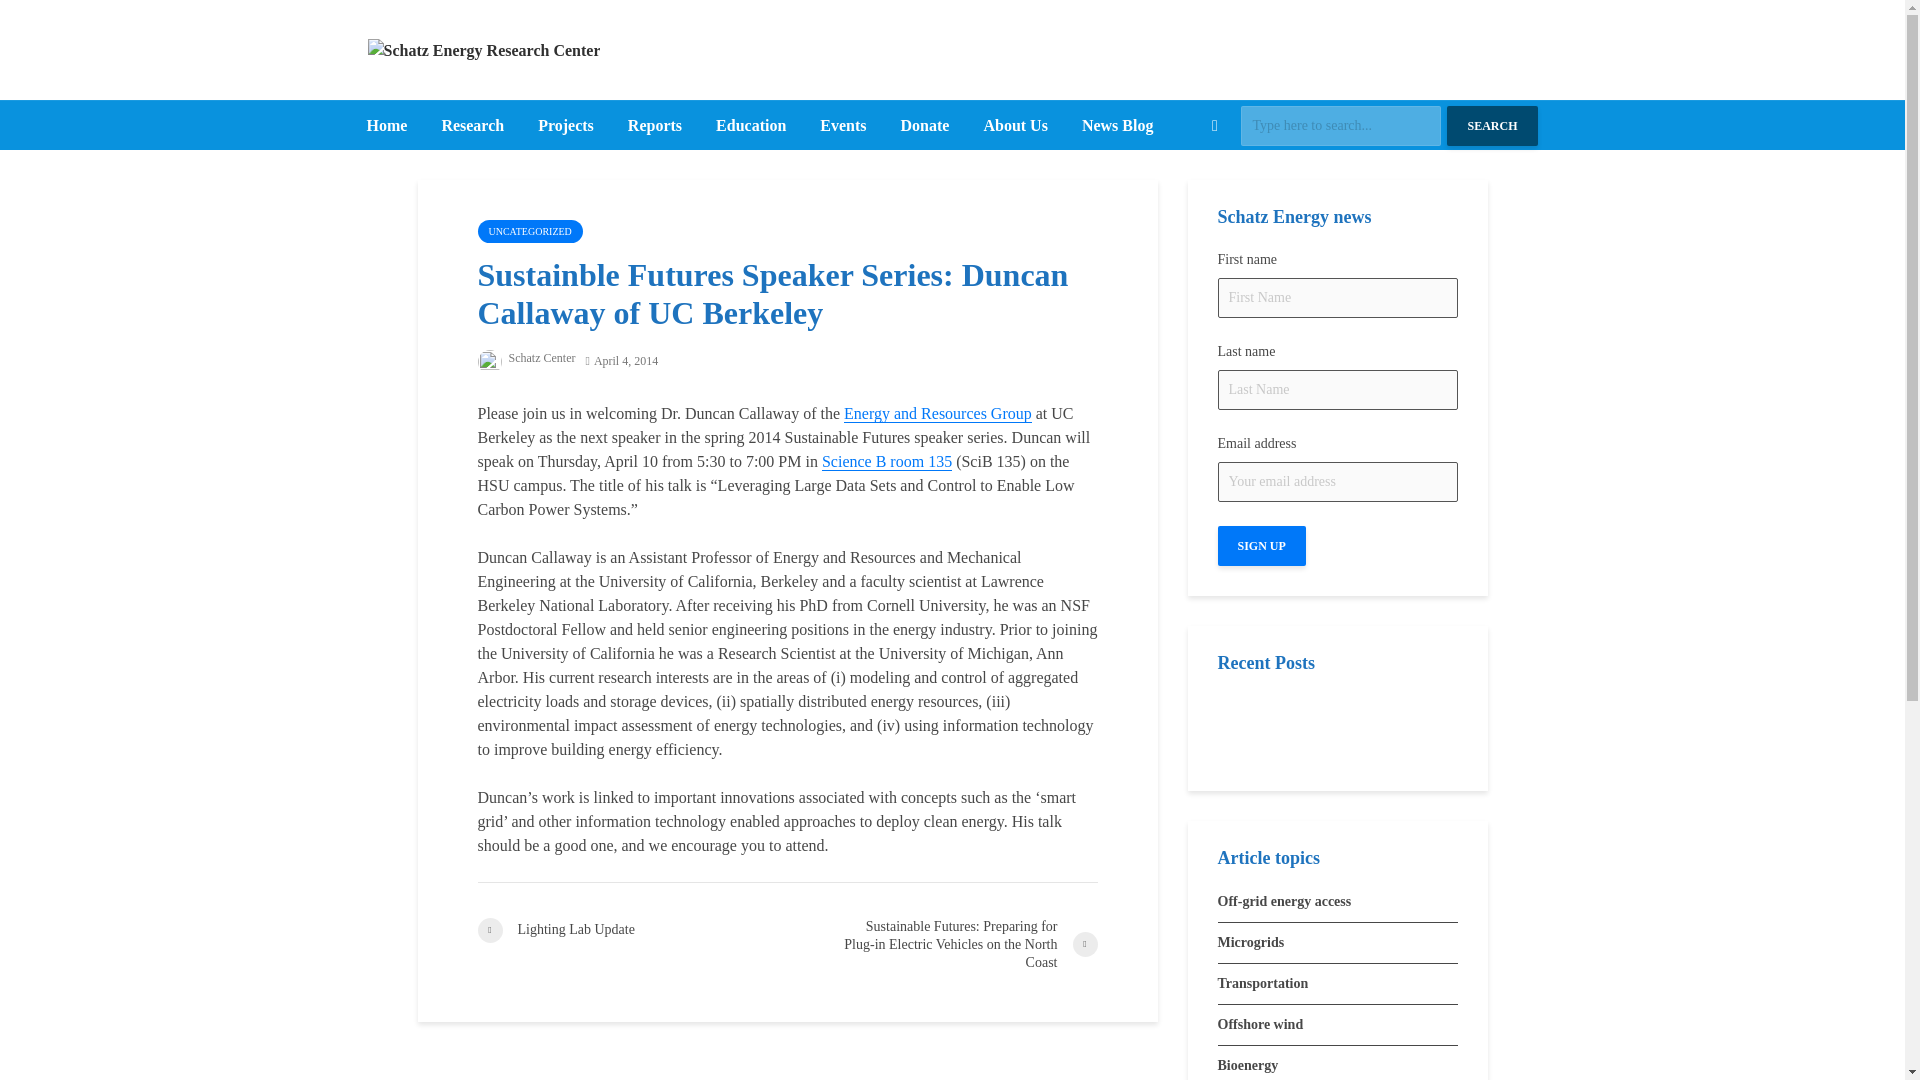 This screenshot has height=1080, width=1920. I want to click on Home, so click(386, 126).